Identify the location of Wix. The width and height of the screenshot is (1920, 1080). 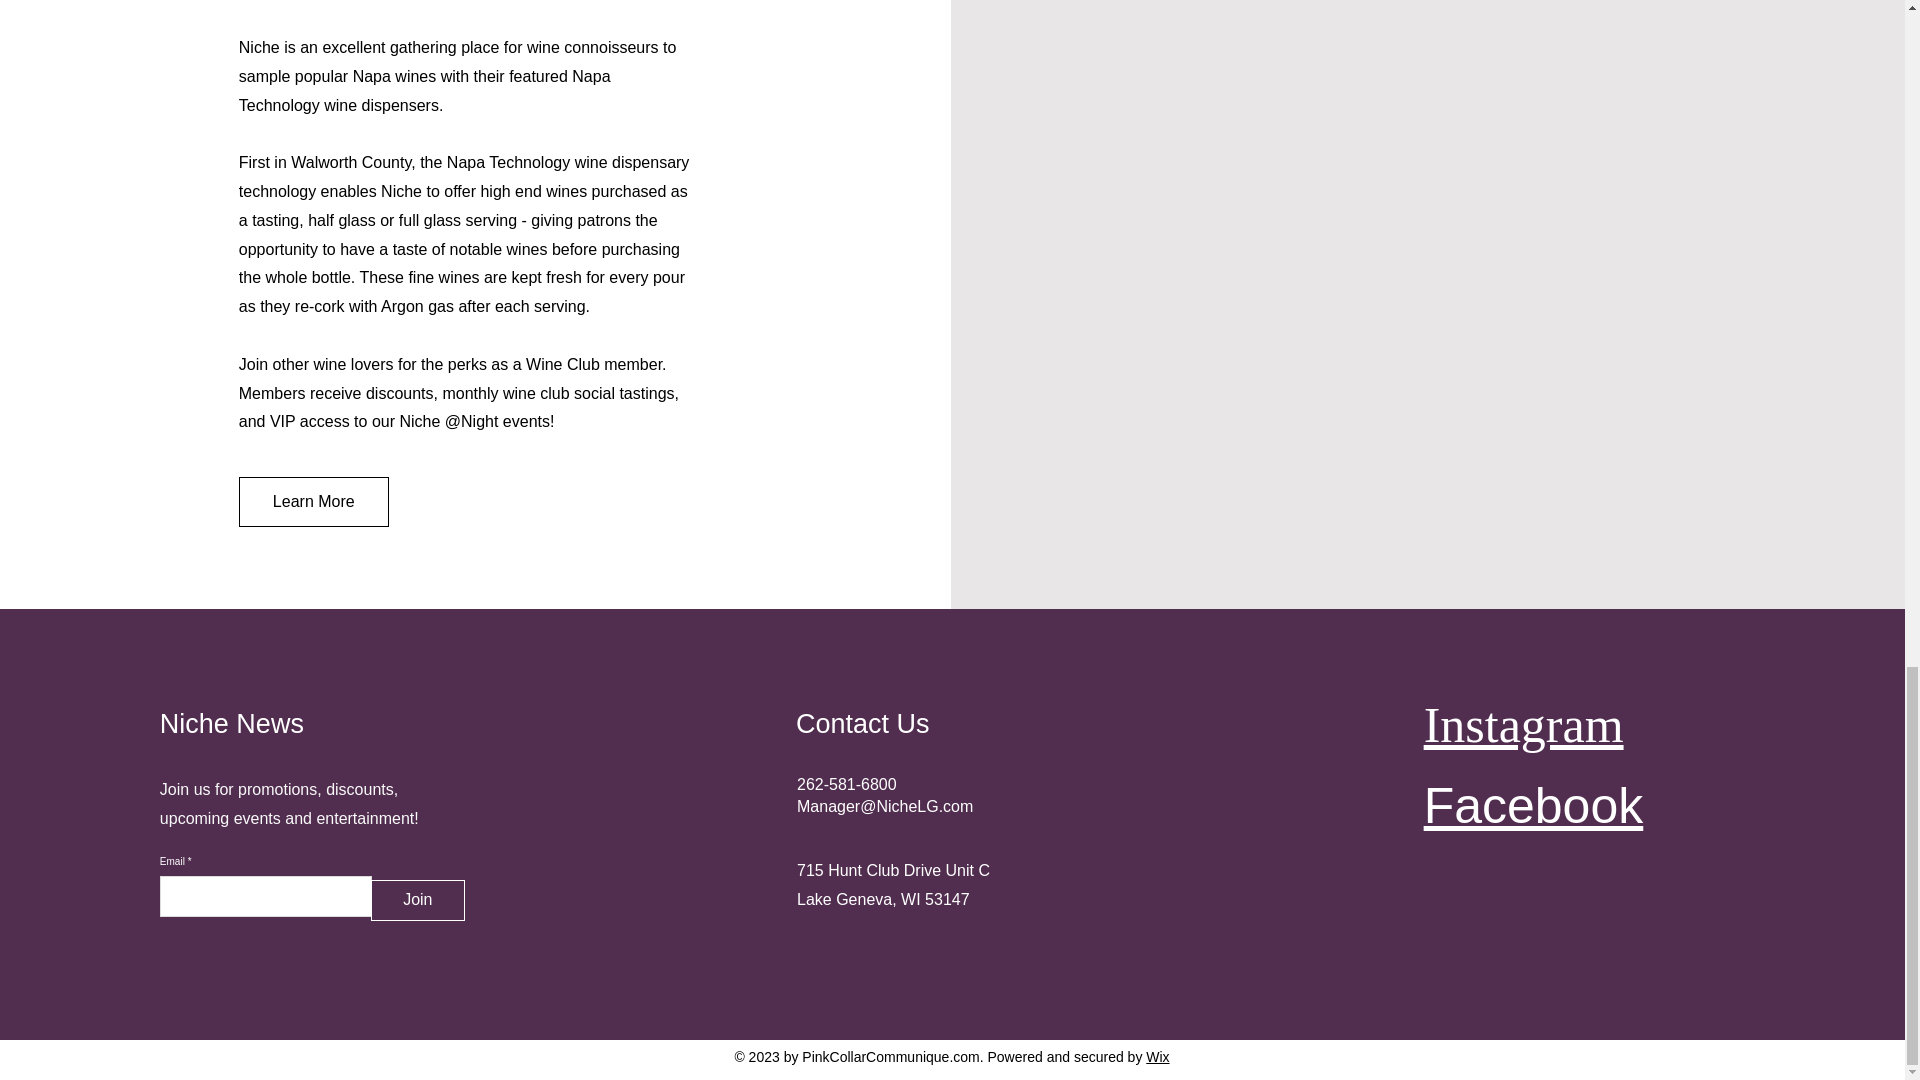
(1158, 1056).